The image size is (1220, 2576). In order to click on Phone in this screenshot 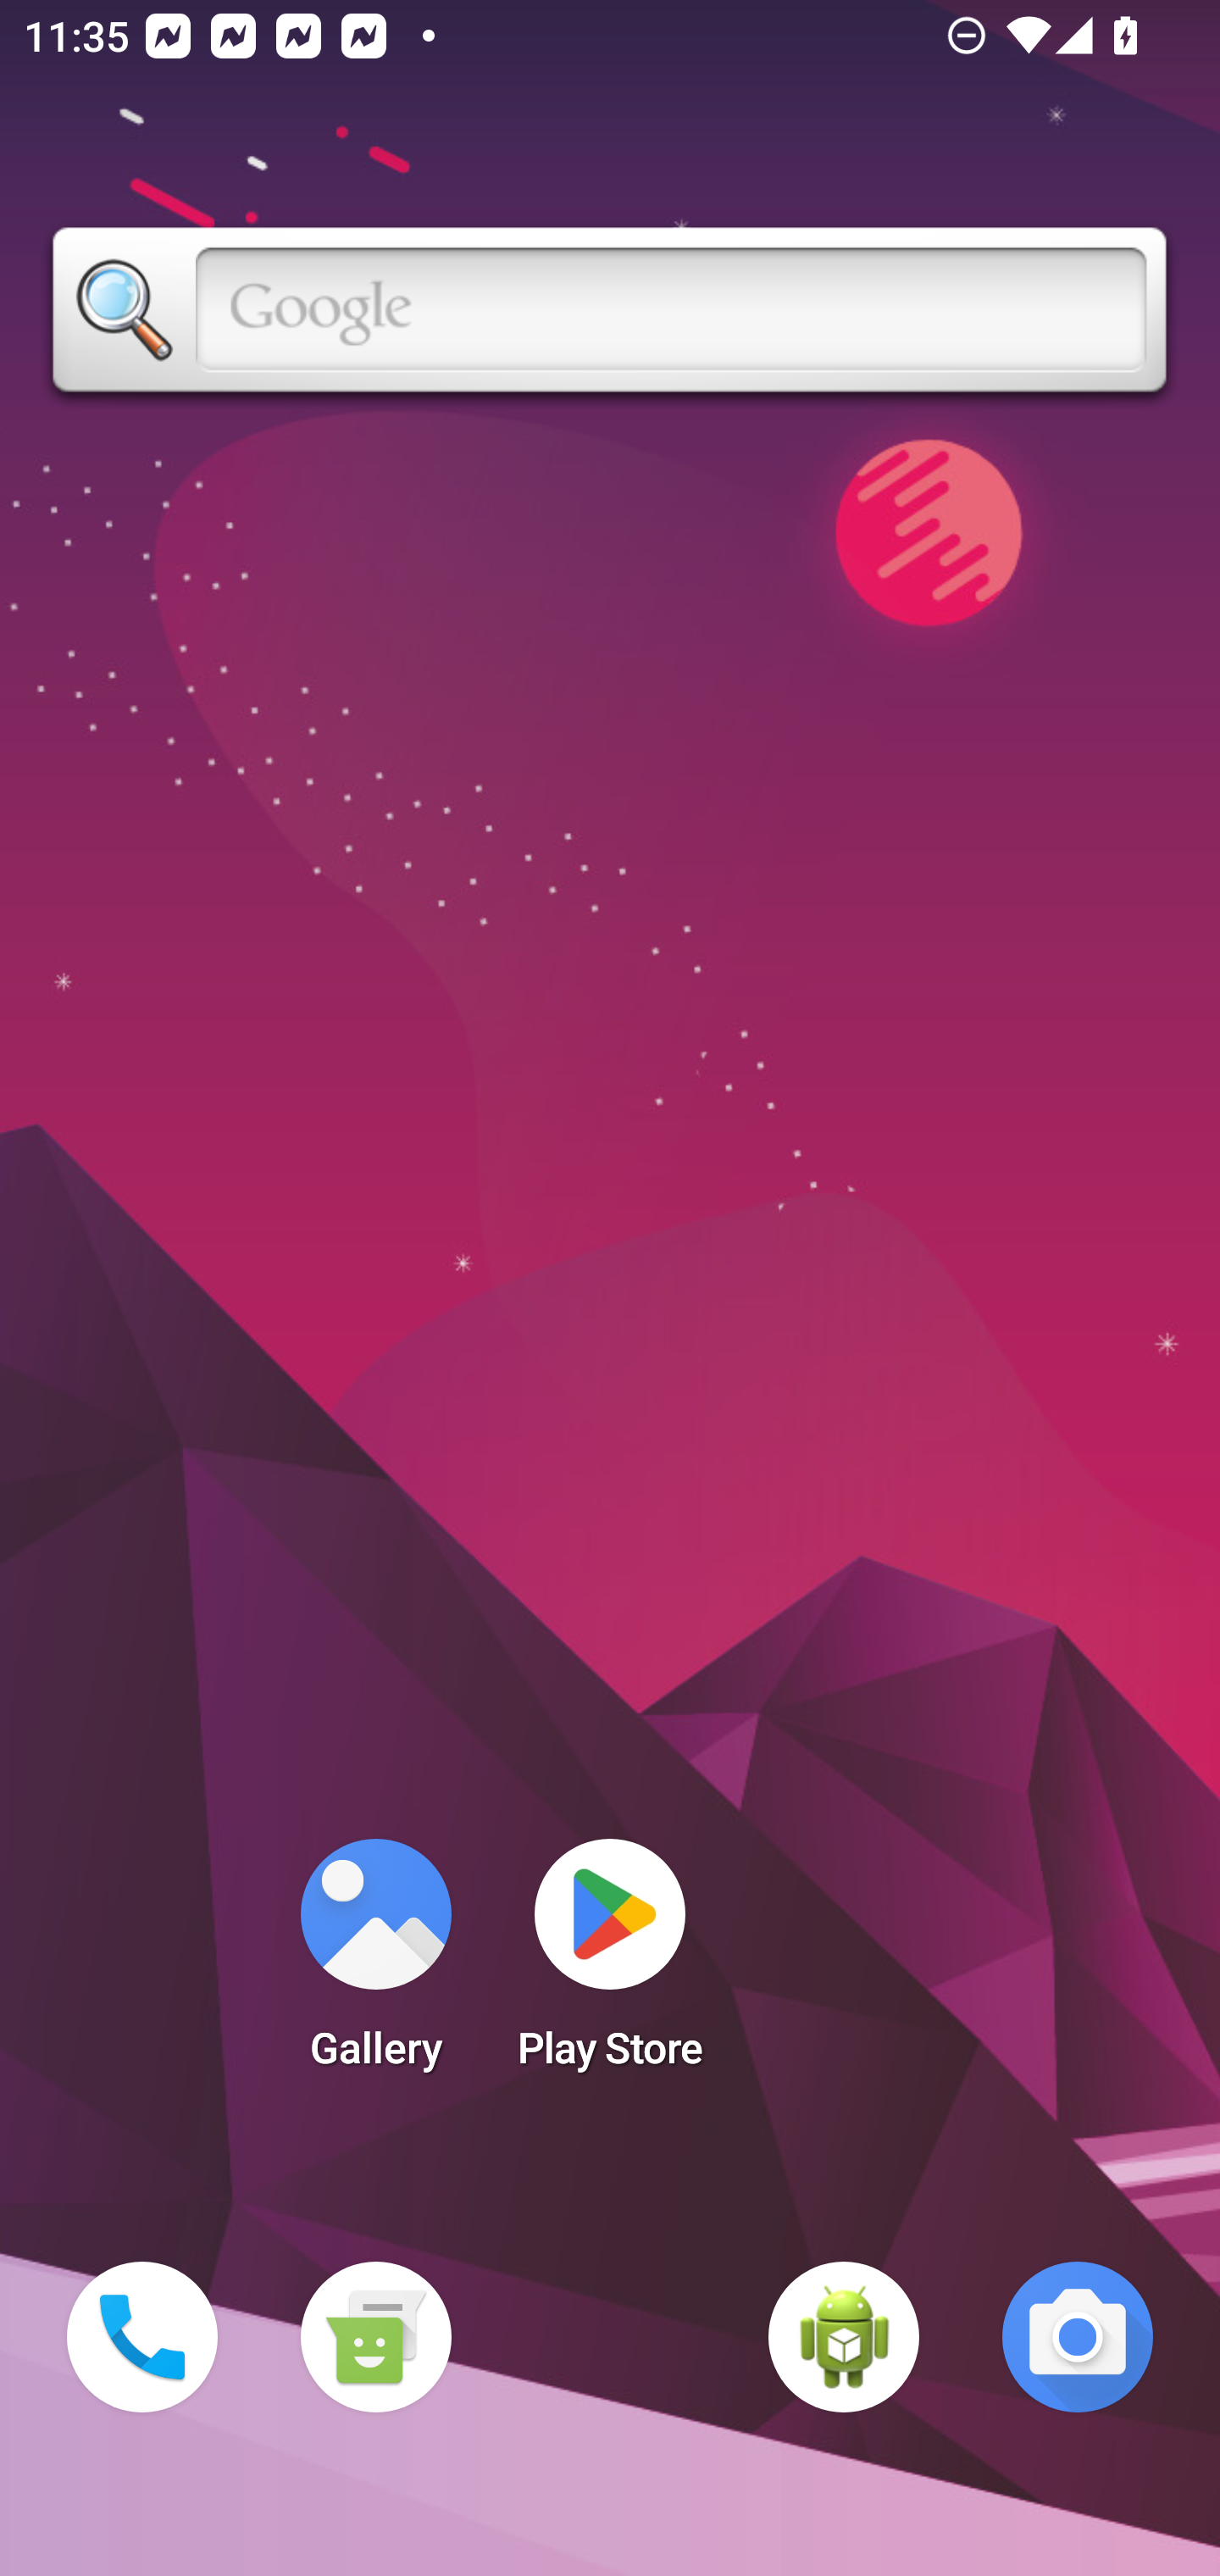, I will do `click(142, 2337)`.